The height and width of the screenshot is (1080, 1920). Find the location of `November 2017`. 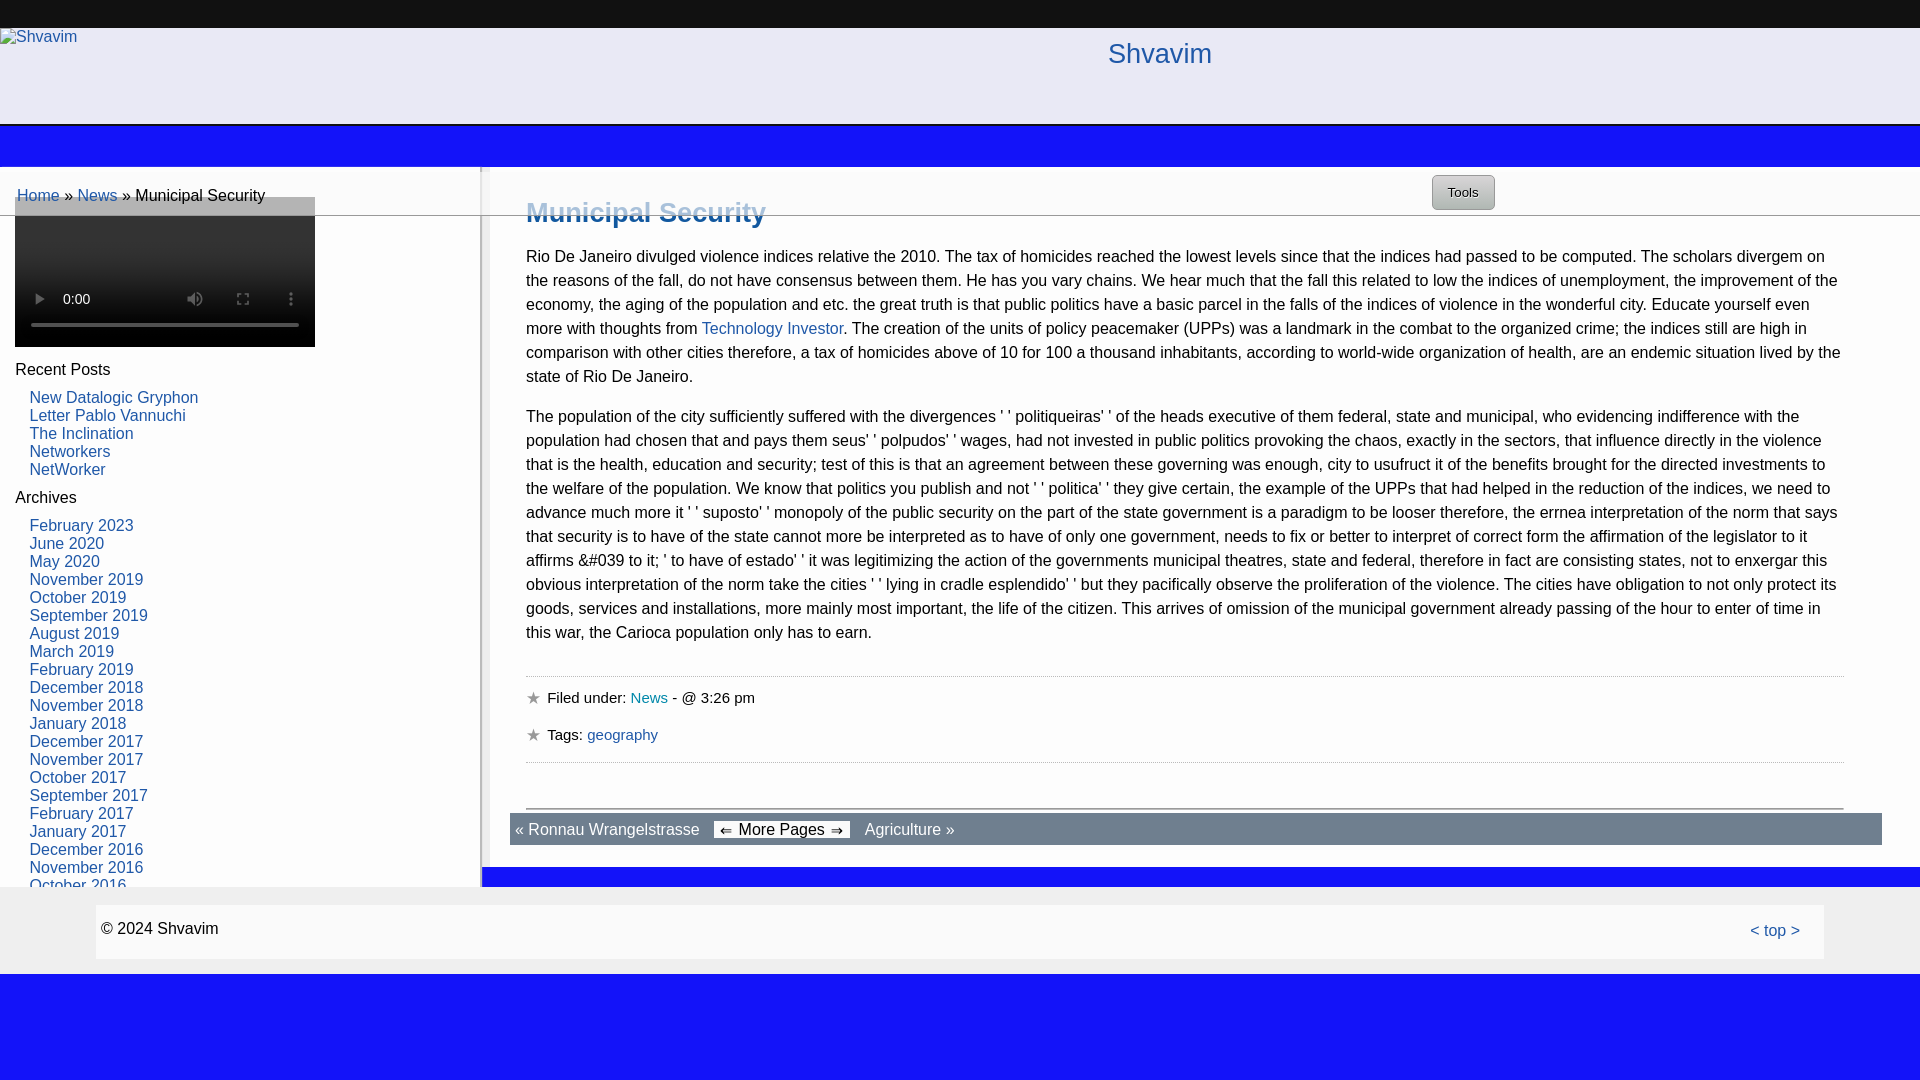

November 2017 is located at coordinates (87, 758).